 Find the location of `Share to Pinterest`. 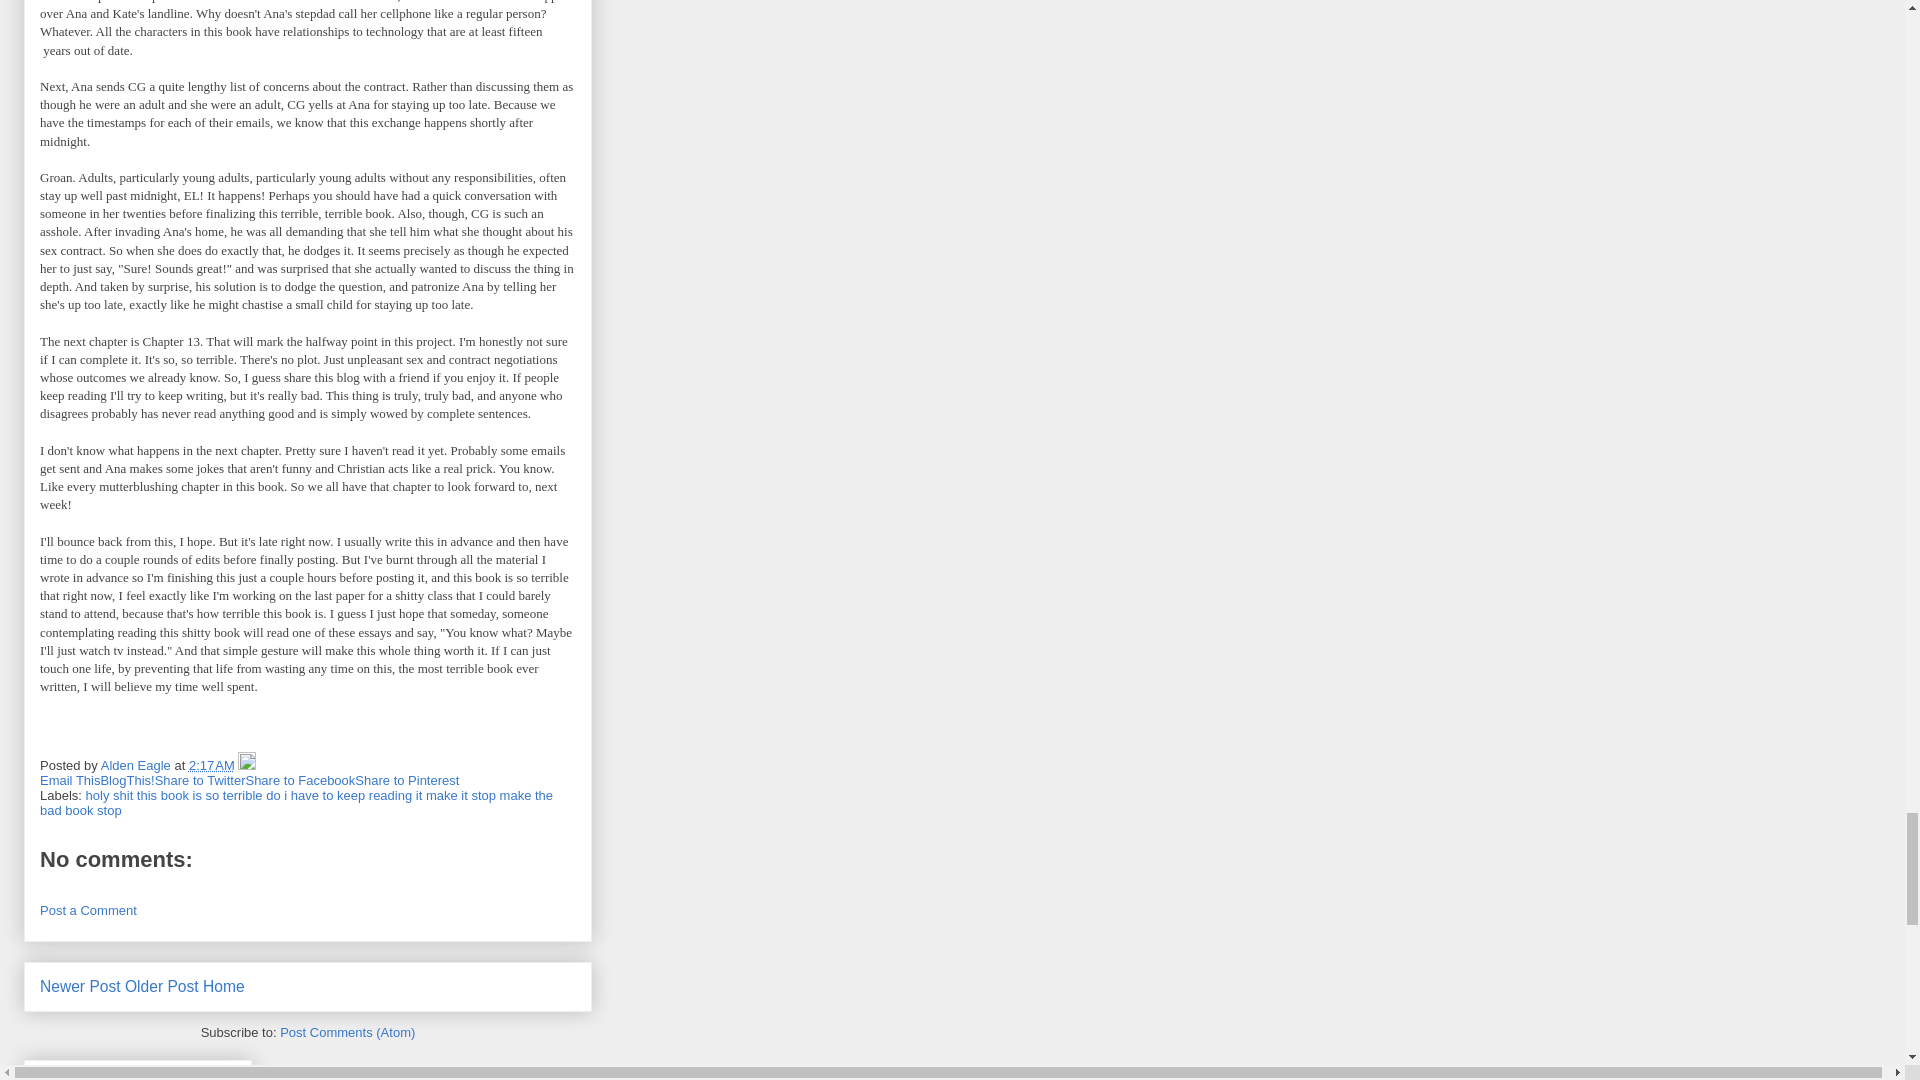

Share to Pinterest is located at coordinates (406, 780).